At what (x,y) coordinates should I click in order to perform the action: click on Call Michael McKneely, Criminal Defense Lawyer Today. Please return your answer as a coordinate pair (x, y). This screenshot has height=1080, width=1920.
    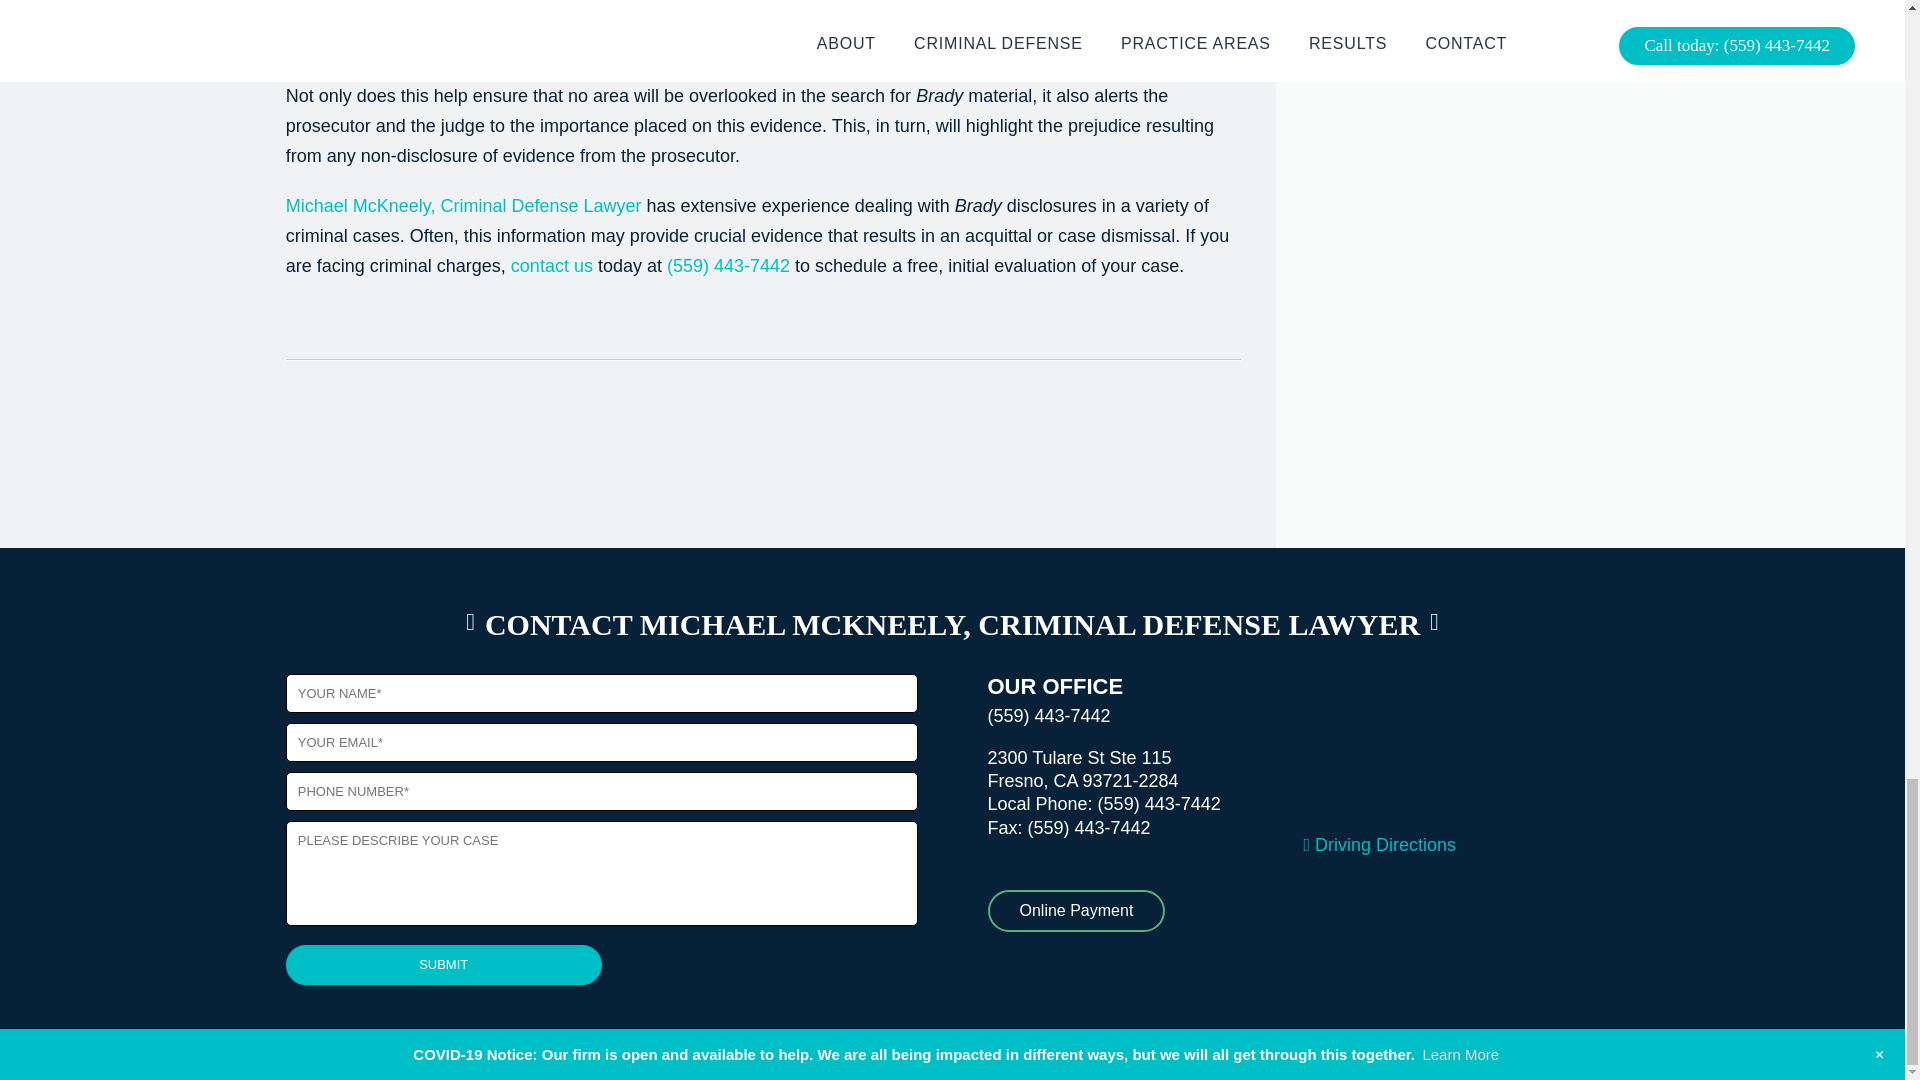
    Looking at the image, I should click on (728, 266).